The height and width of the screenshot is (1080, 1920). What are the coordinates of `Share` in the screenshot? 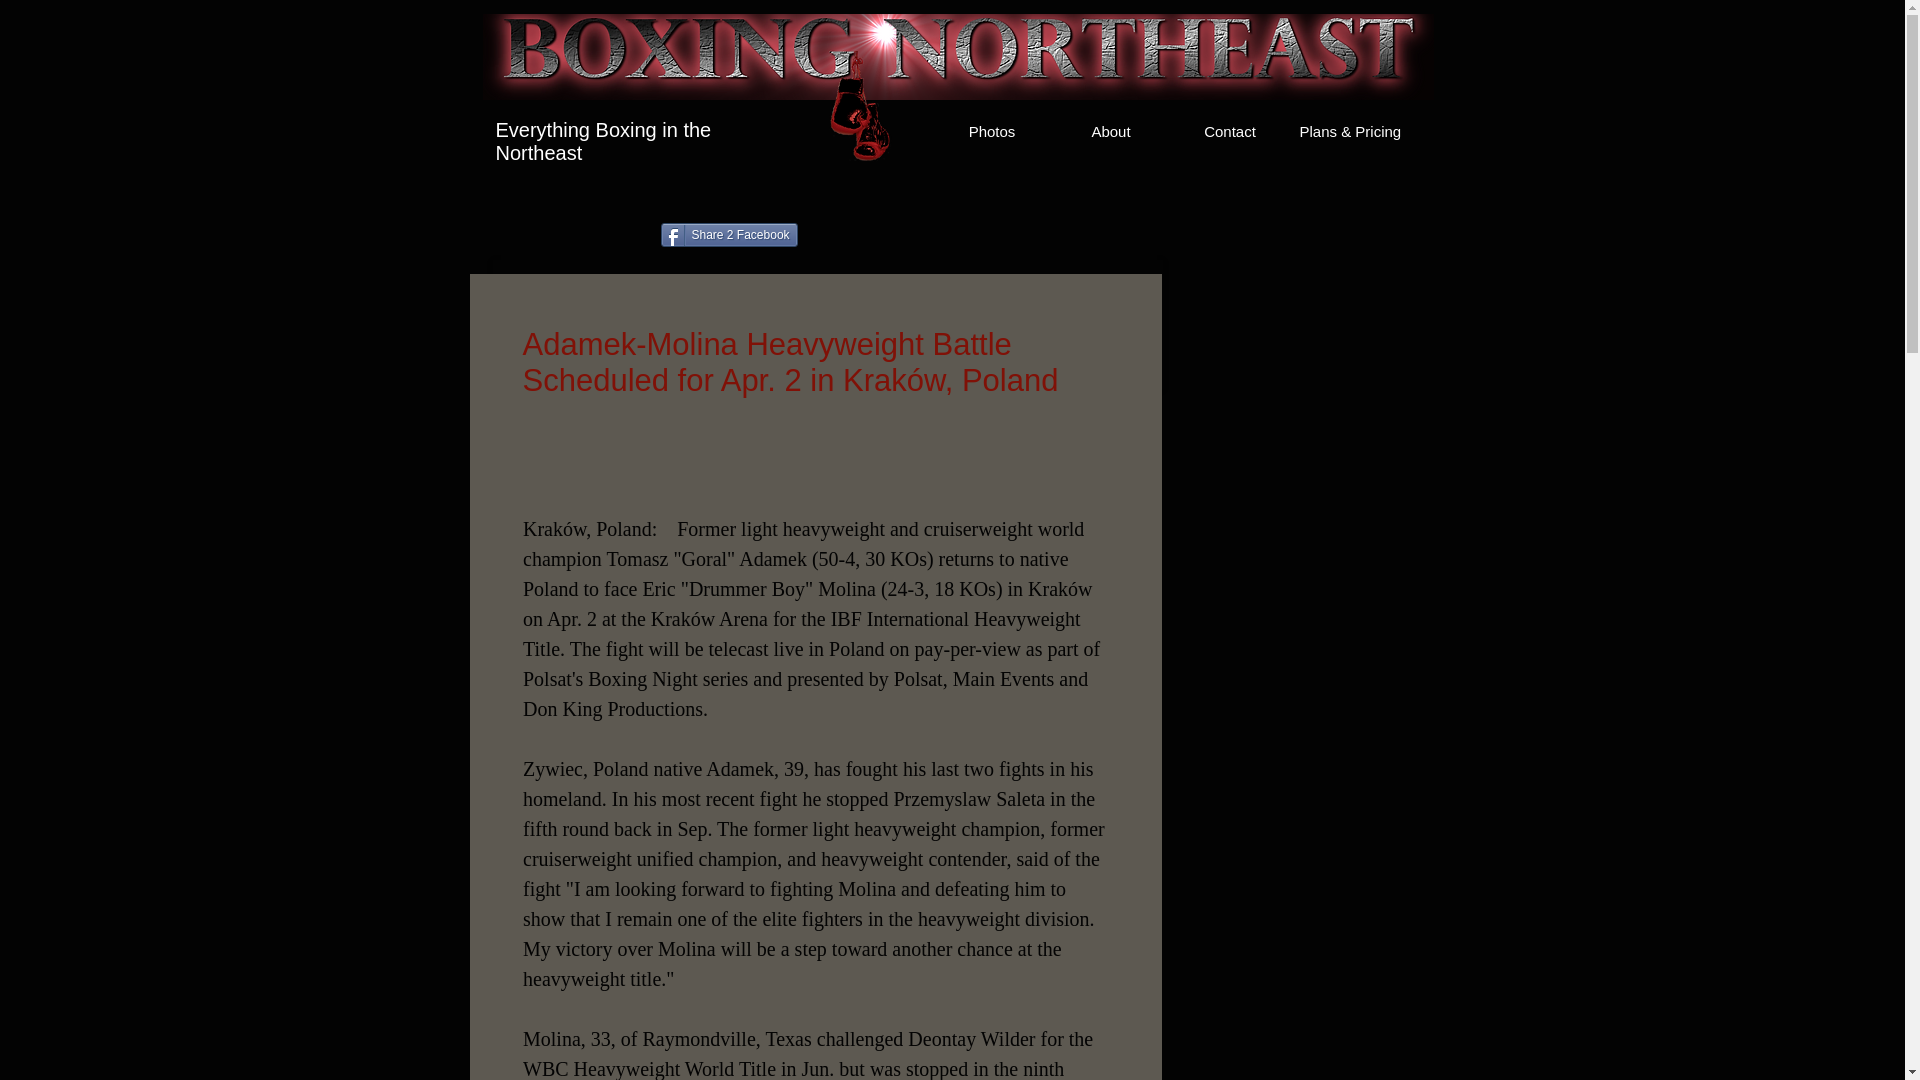 It's located at (1126, 286).